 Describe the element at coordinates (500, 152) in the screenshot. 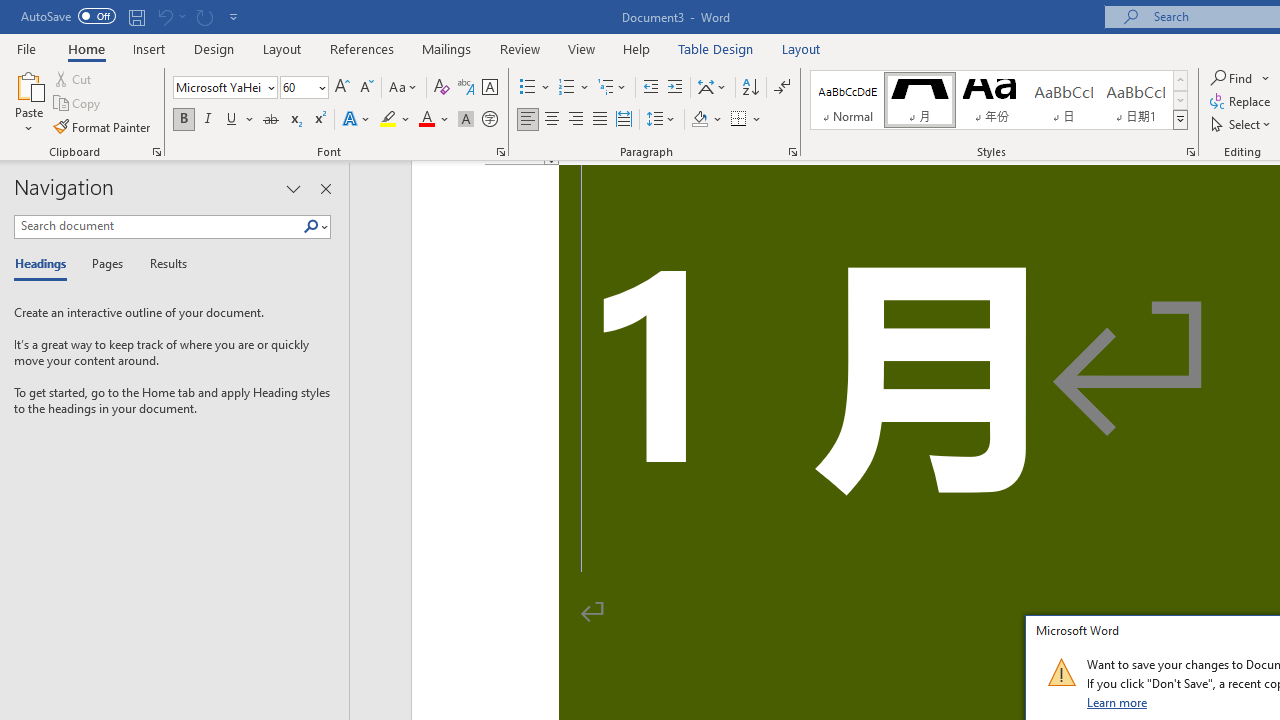

I see `Font...` at that location.